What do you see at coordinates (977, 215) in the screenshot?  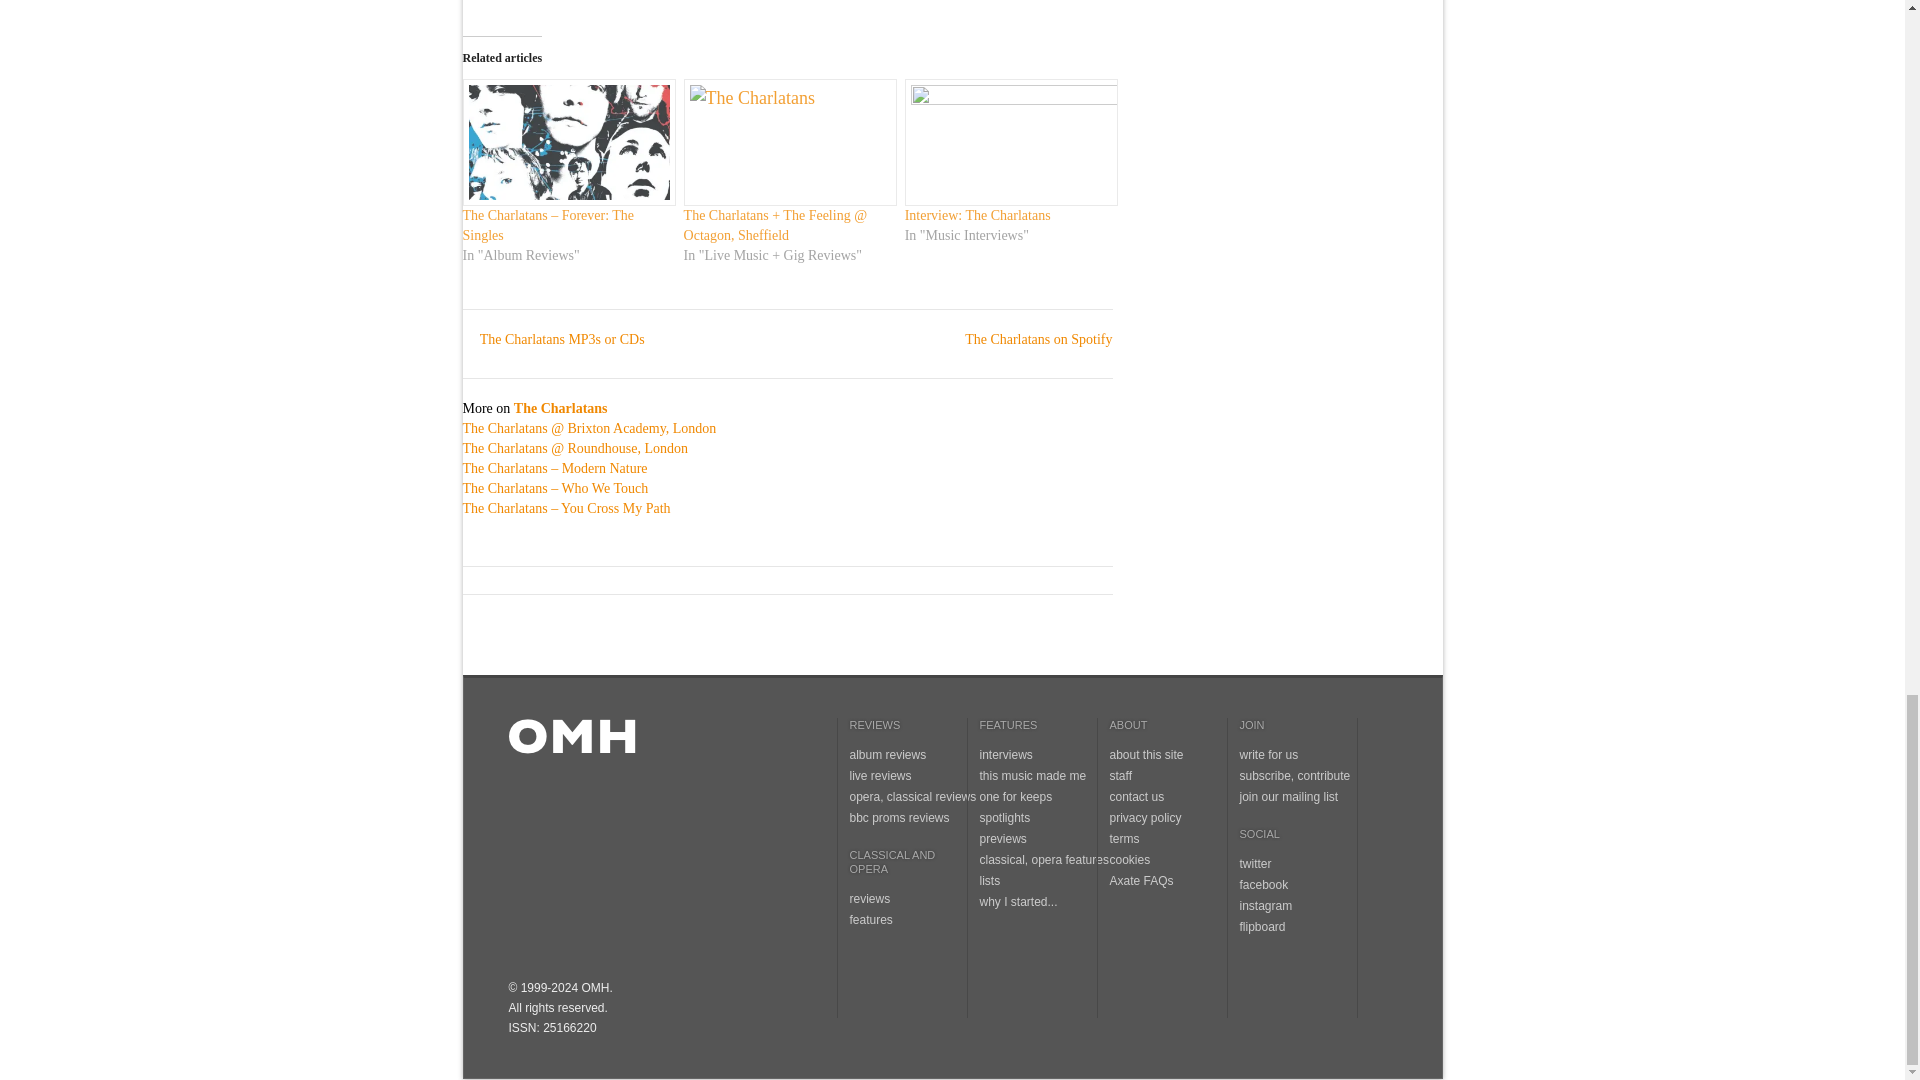 I see `Interview: The Charlatans` at bounding box center [977, 215].